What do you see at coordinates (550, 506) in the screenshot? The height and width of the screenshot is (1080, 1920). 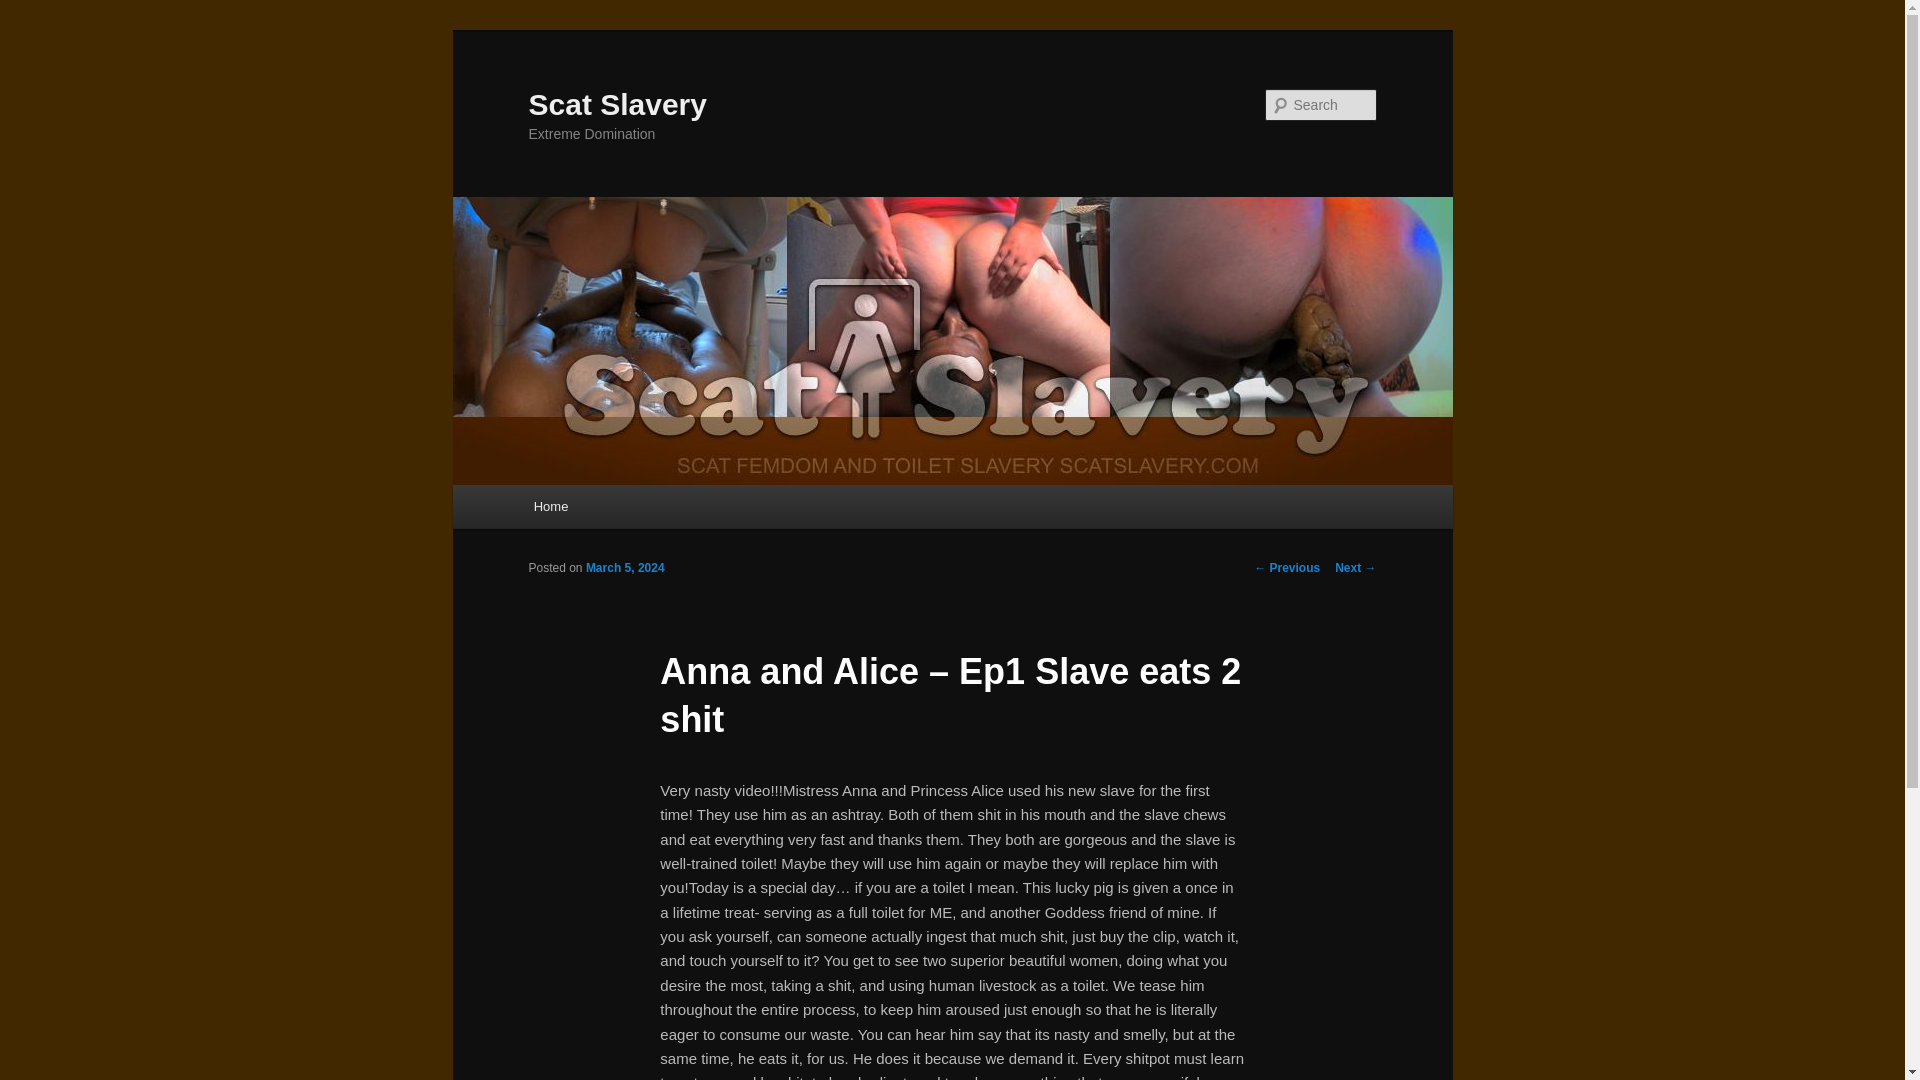 I see `Home` at bounding box center [550, 506].